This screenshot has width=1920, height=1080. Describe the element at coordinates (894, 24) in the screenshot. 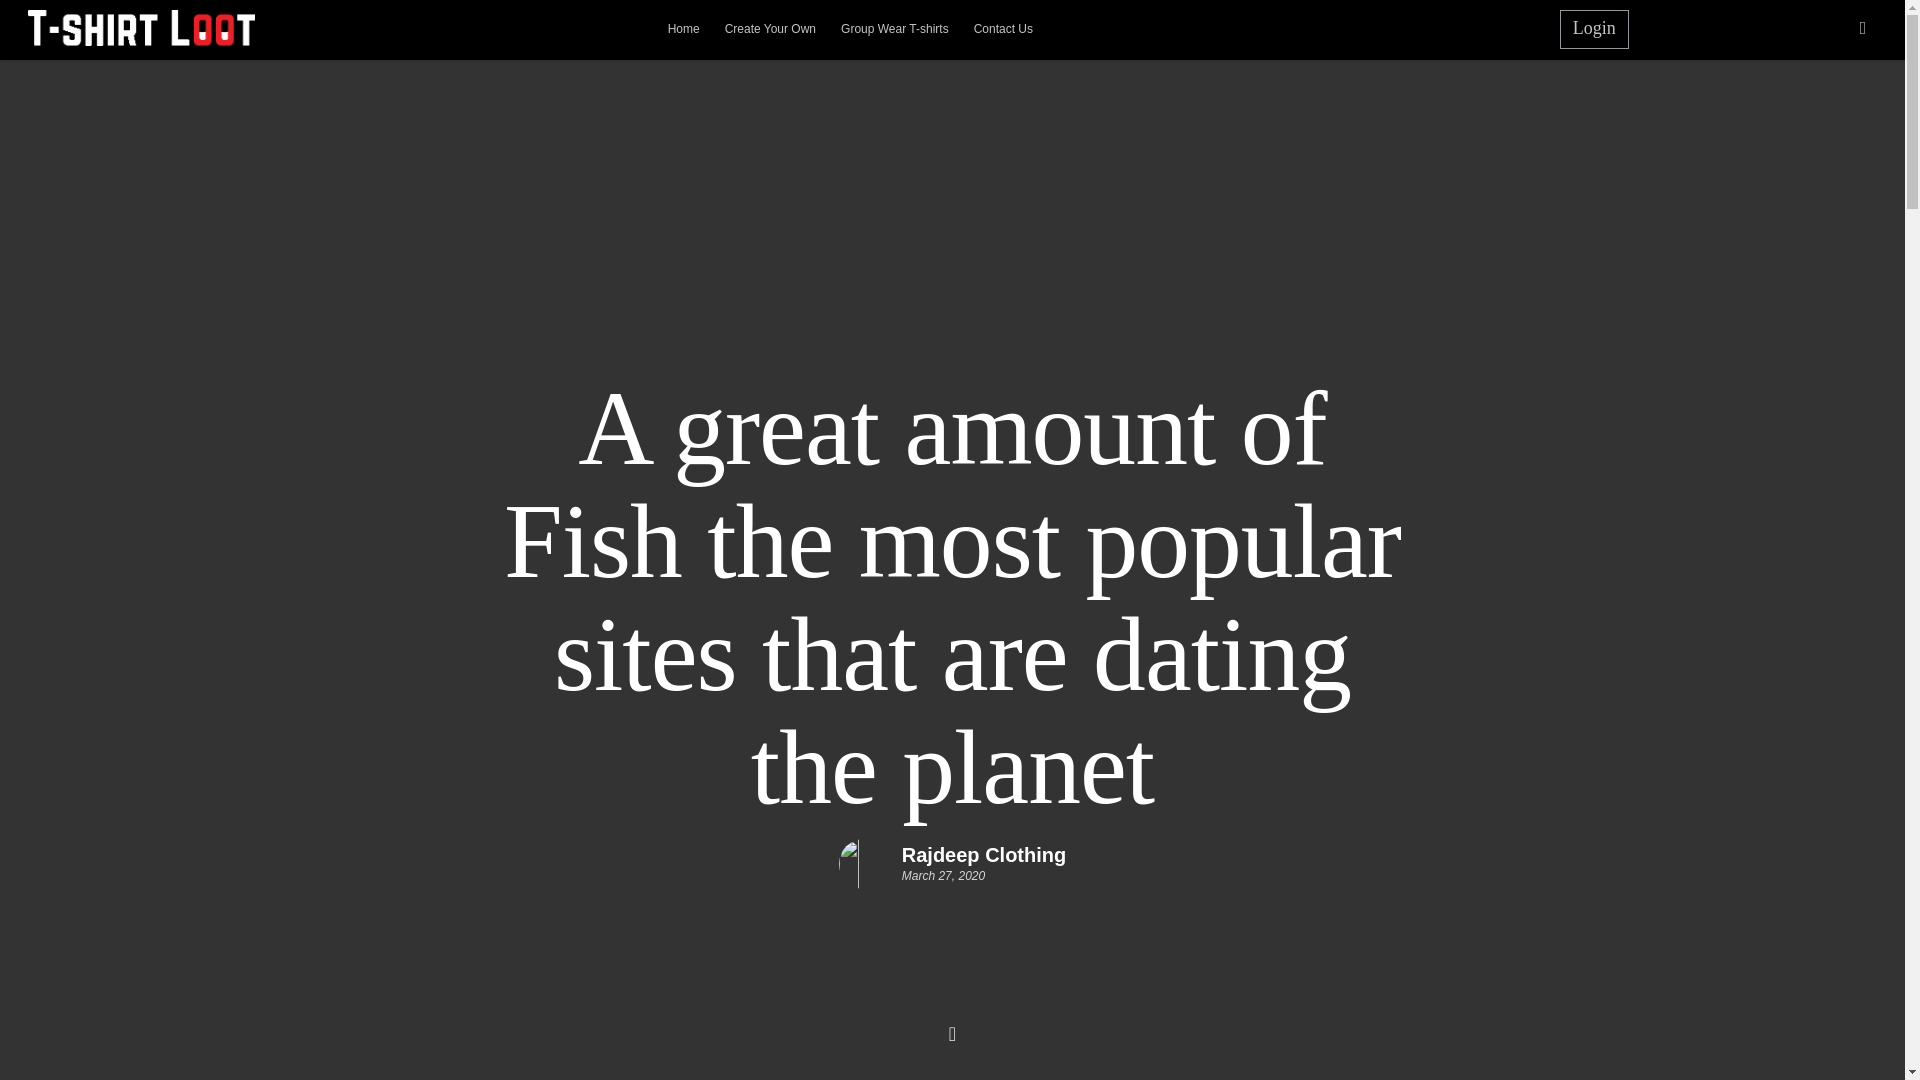

I see `Group Wear T-shirts` at that location.